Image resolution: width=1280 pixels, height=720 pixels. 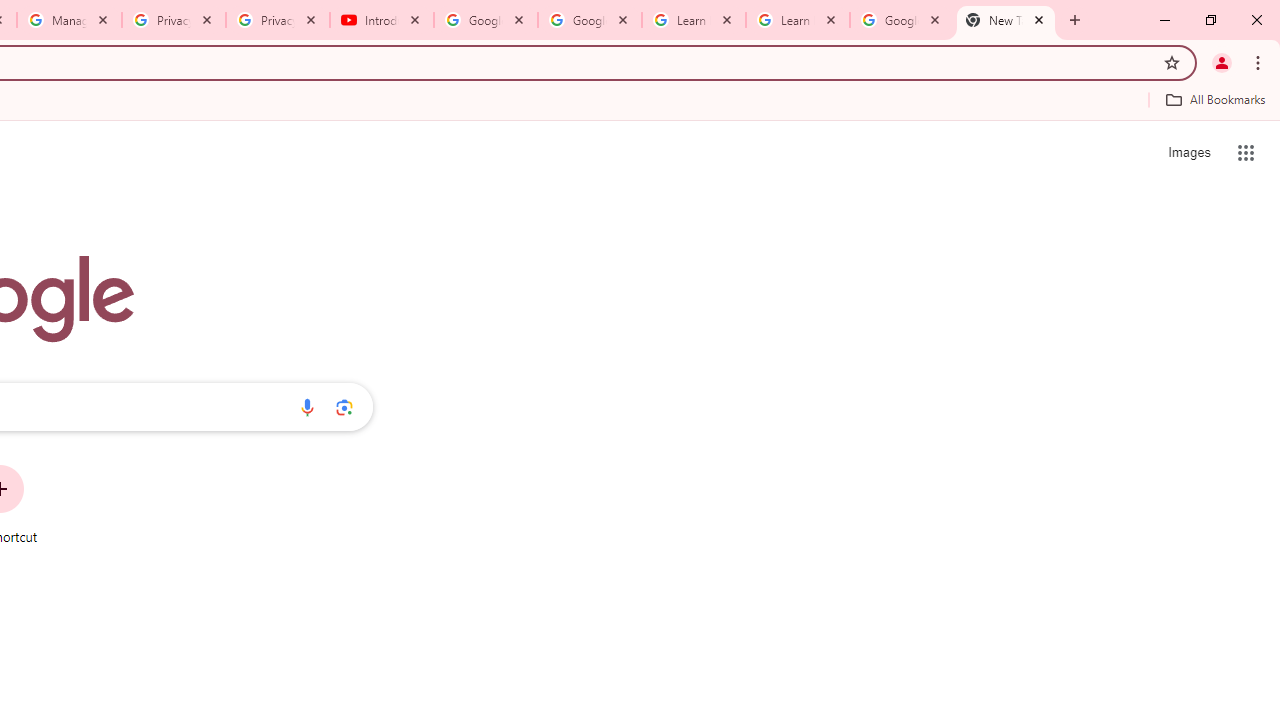 I want to click on Google Account Help, so click(x=485, y=20).